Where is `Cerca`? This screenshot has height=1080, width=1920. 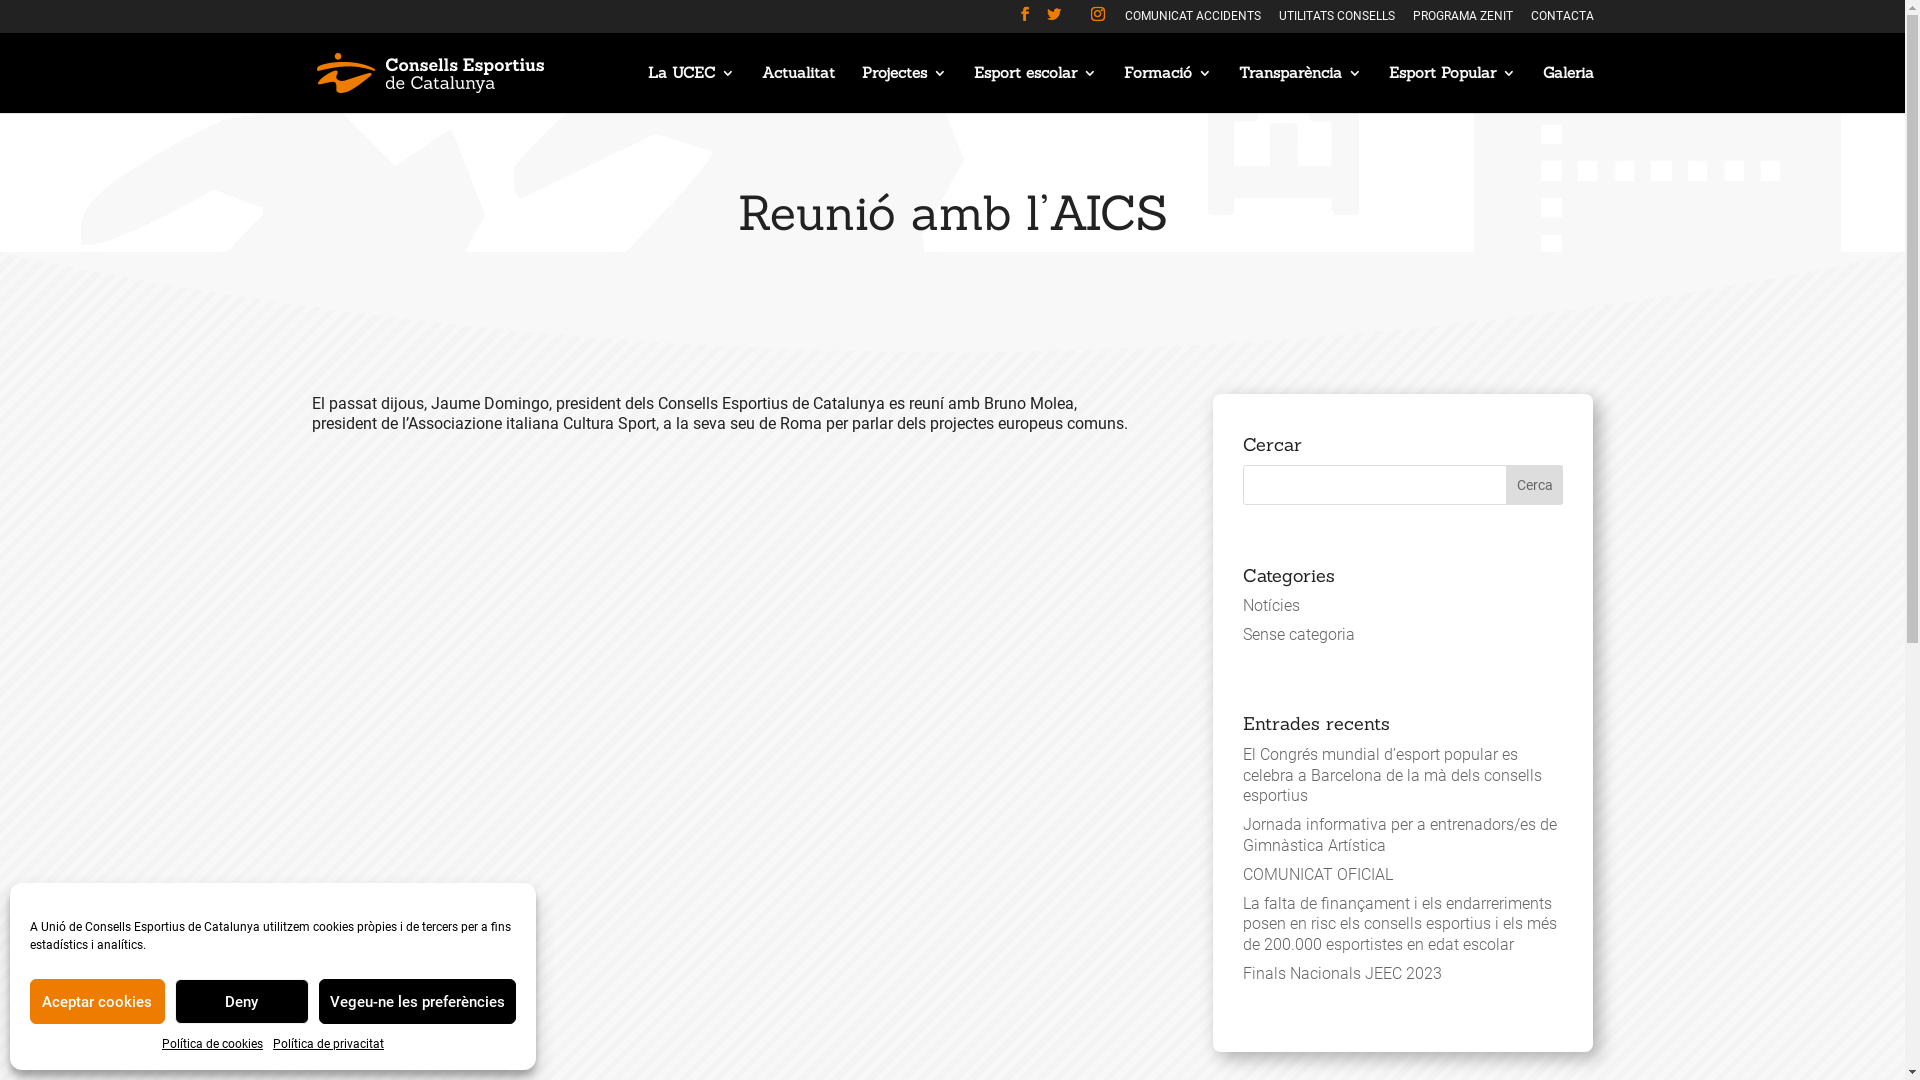 Cerca is located at coordinates (1535, 485).